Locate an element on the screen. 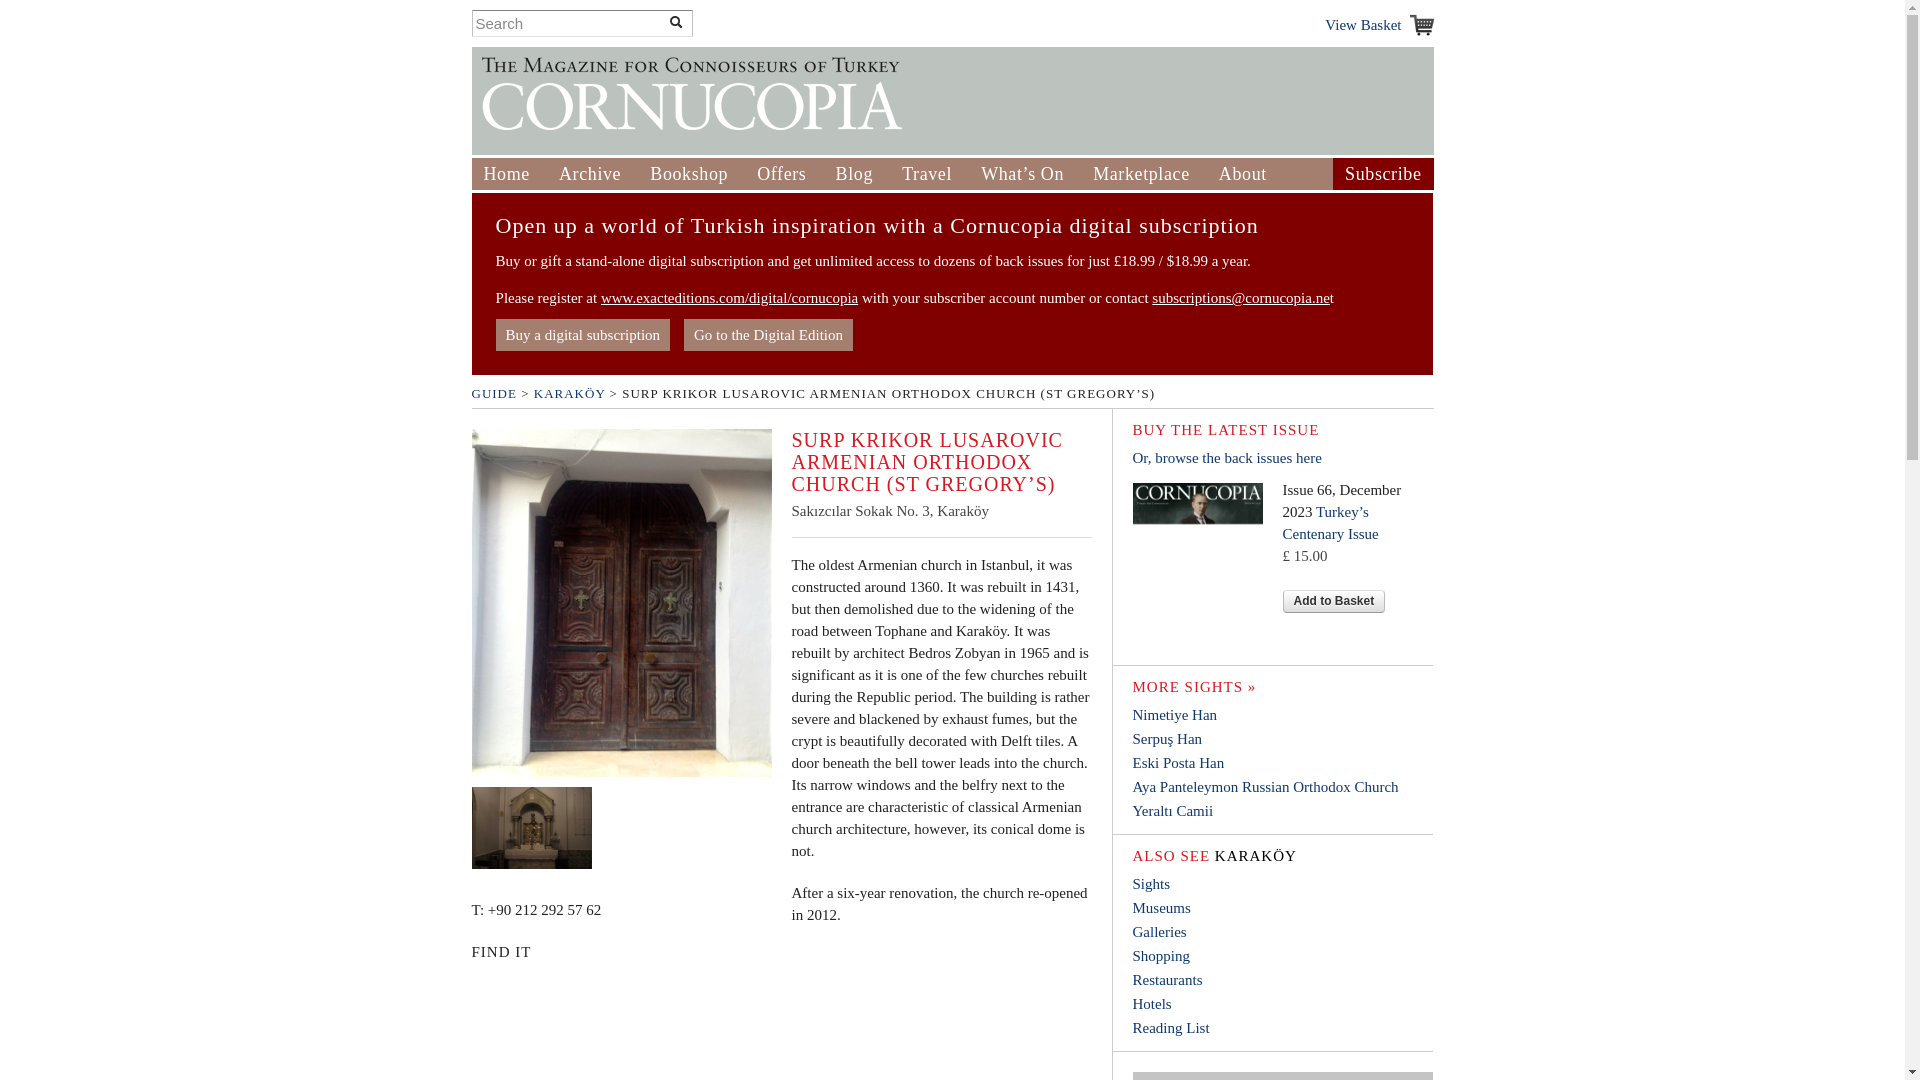 This screenshot has height=1080, width=1920. Travel is located at coordinates (927, 174).